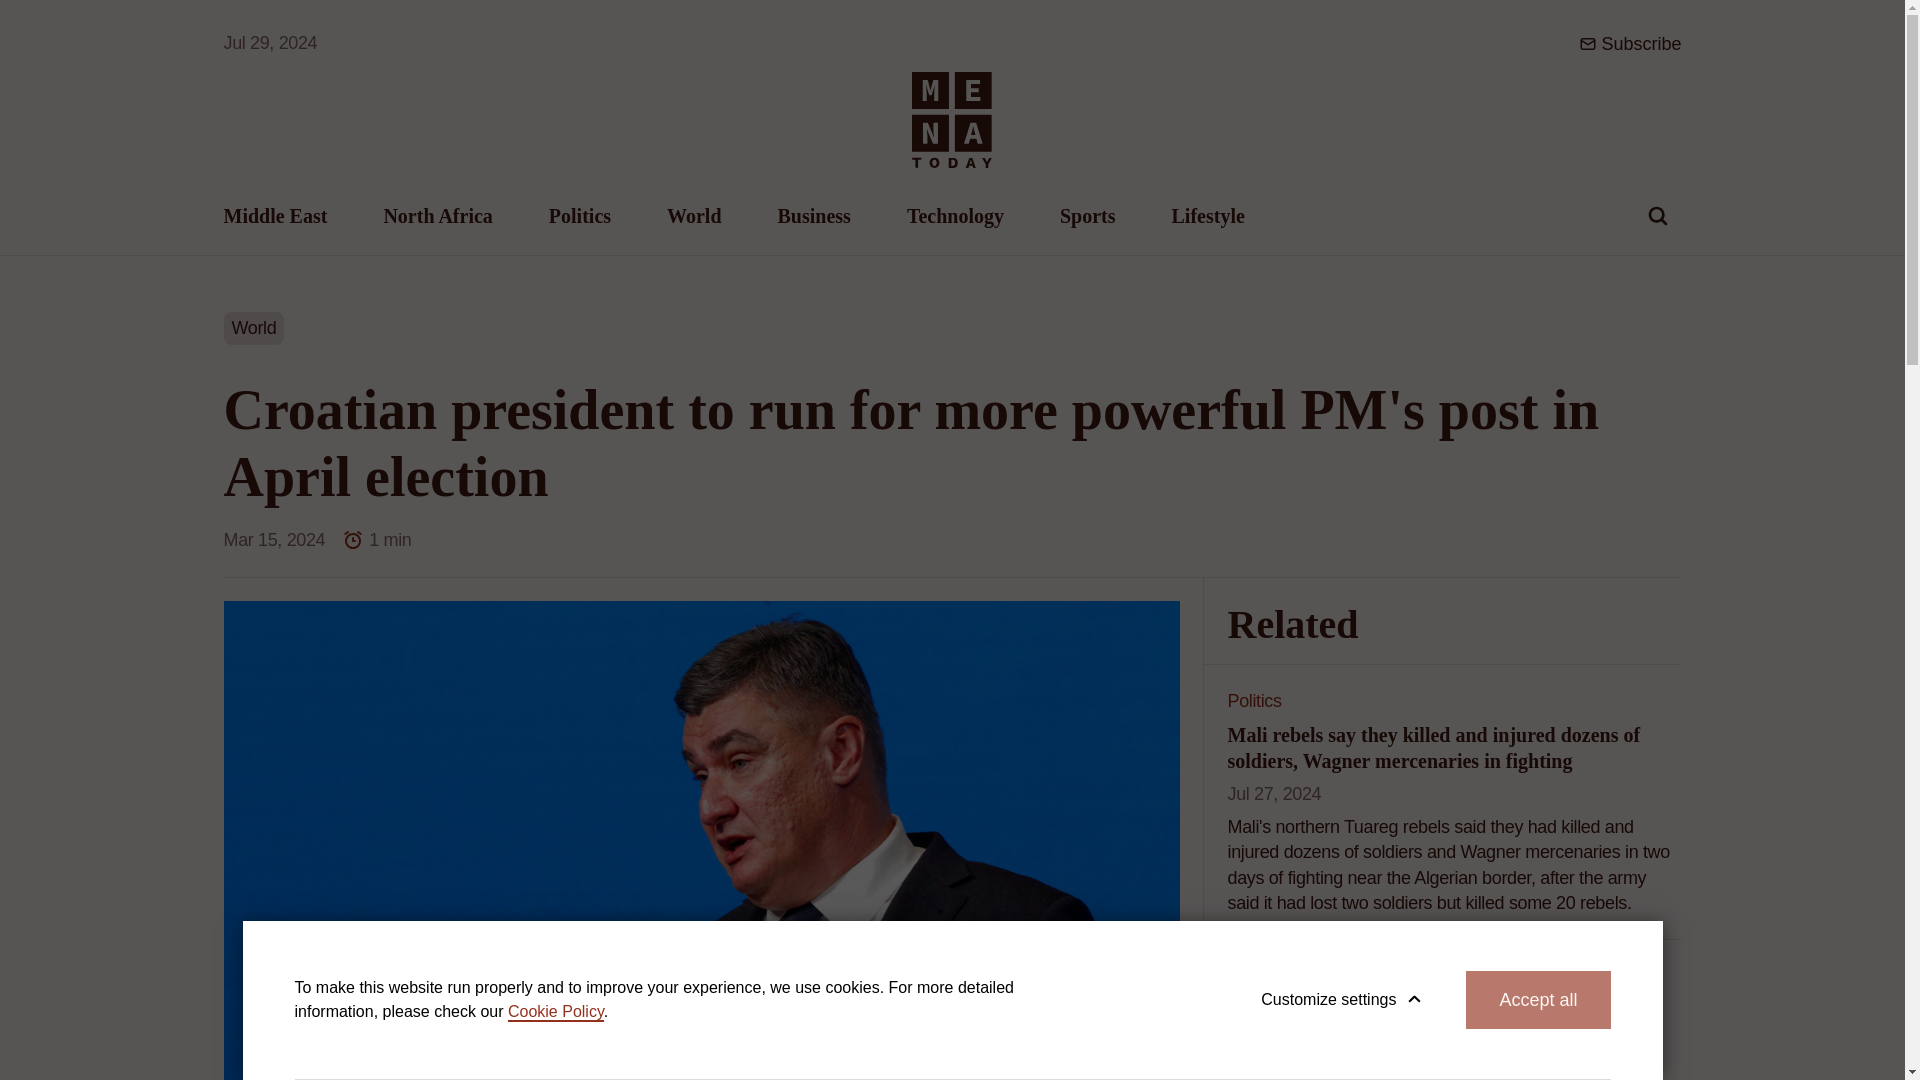  I want to click on Lifestyle, so click(1208, 216).